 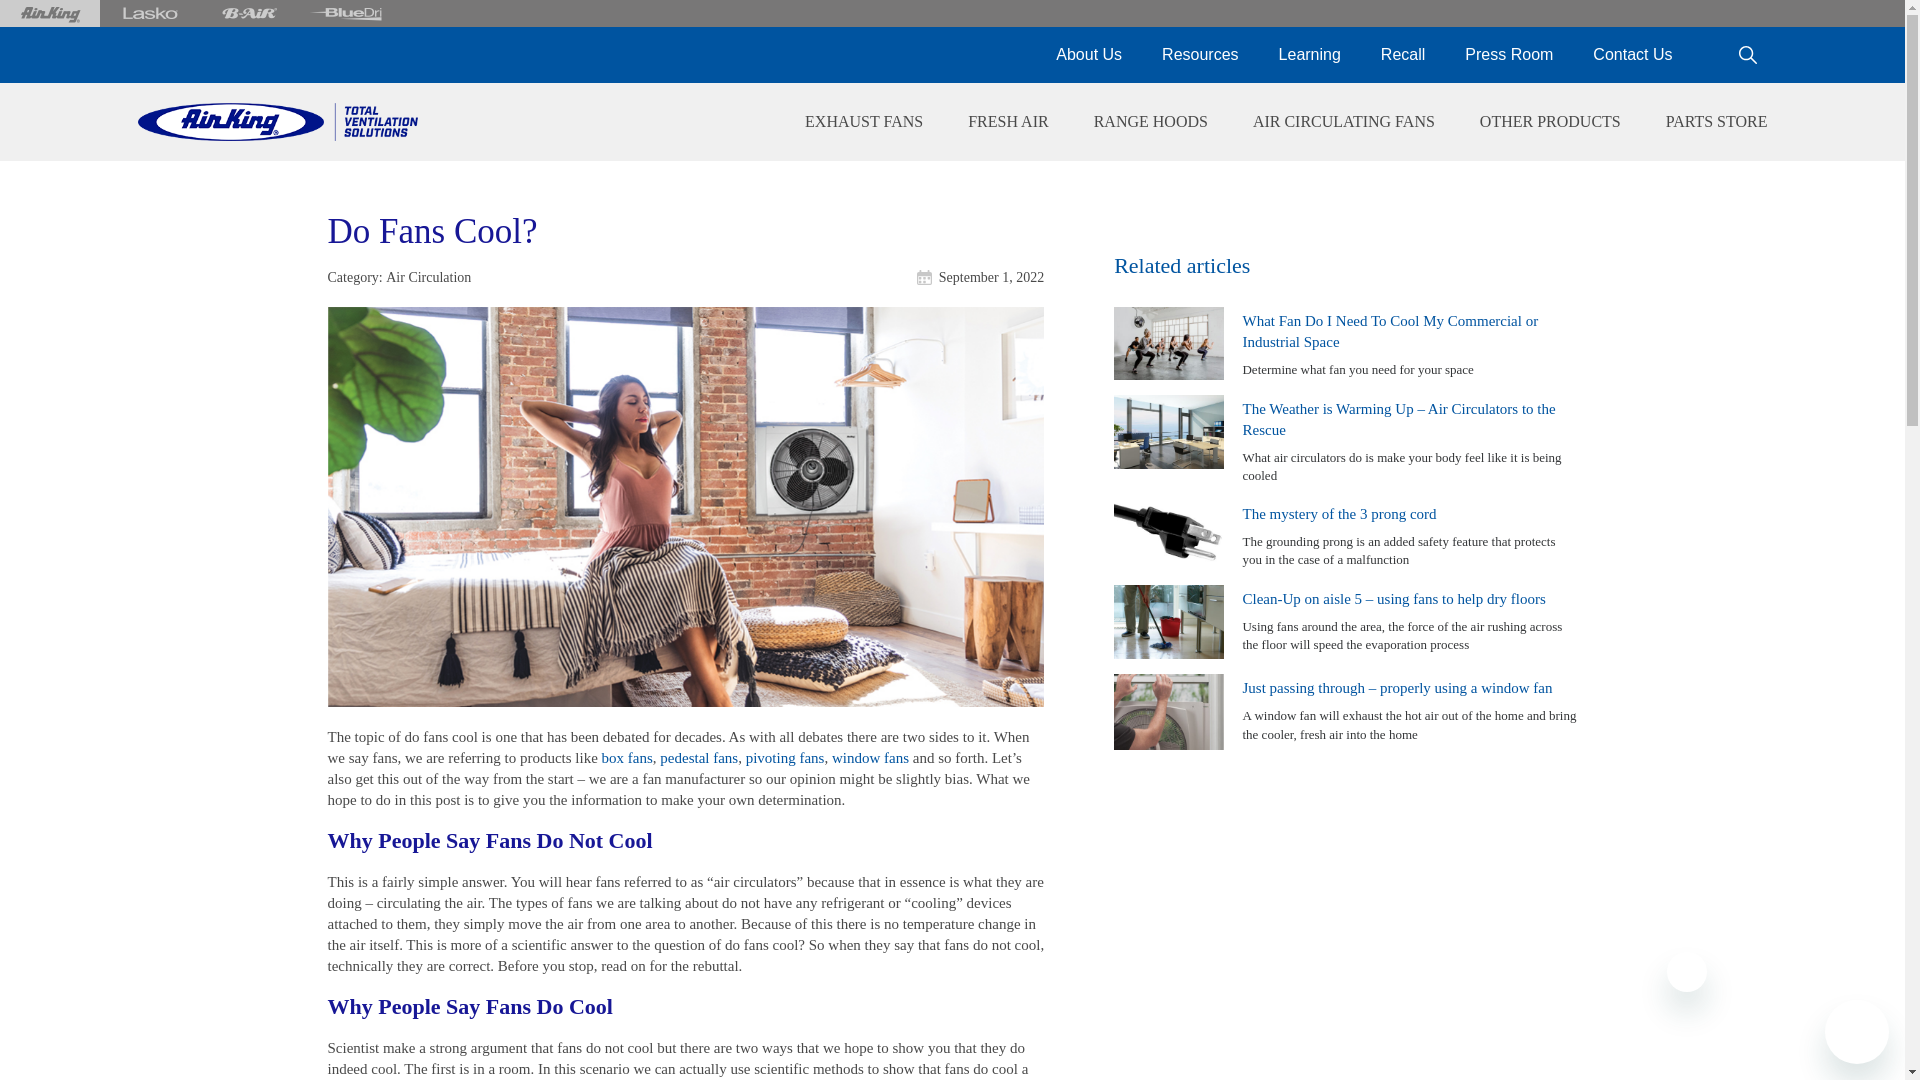 I want to click on About Us, so click(x=1089, y=55).